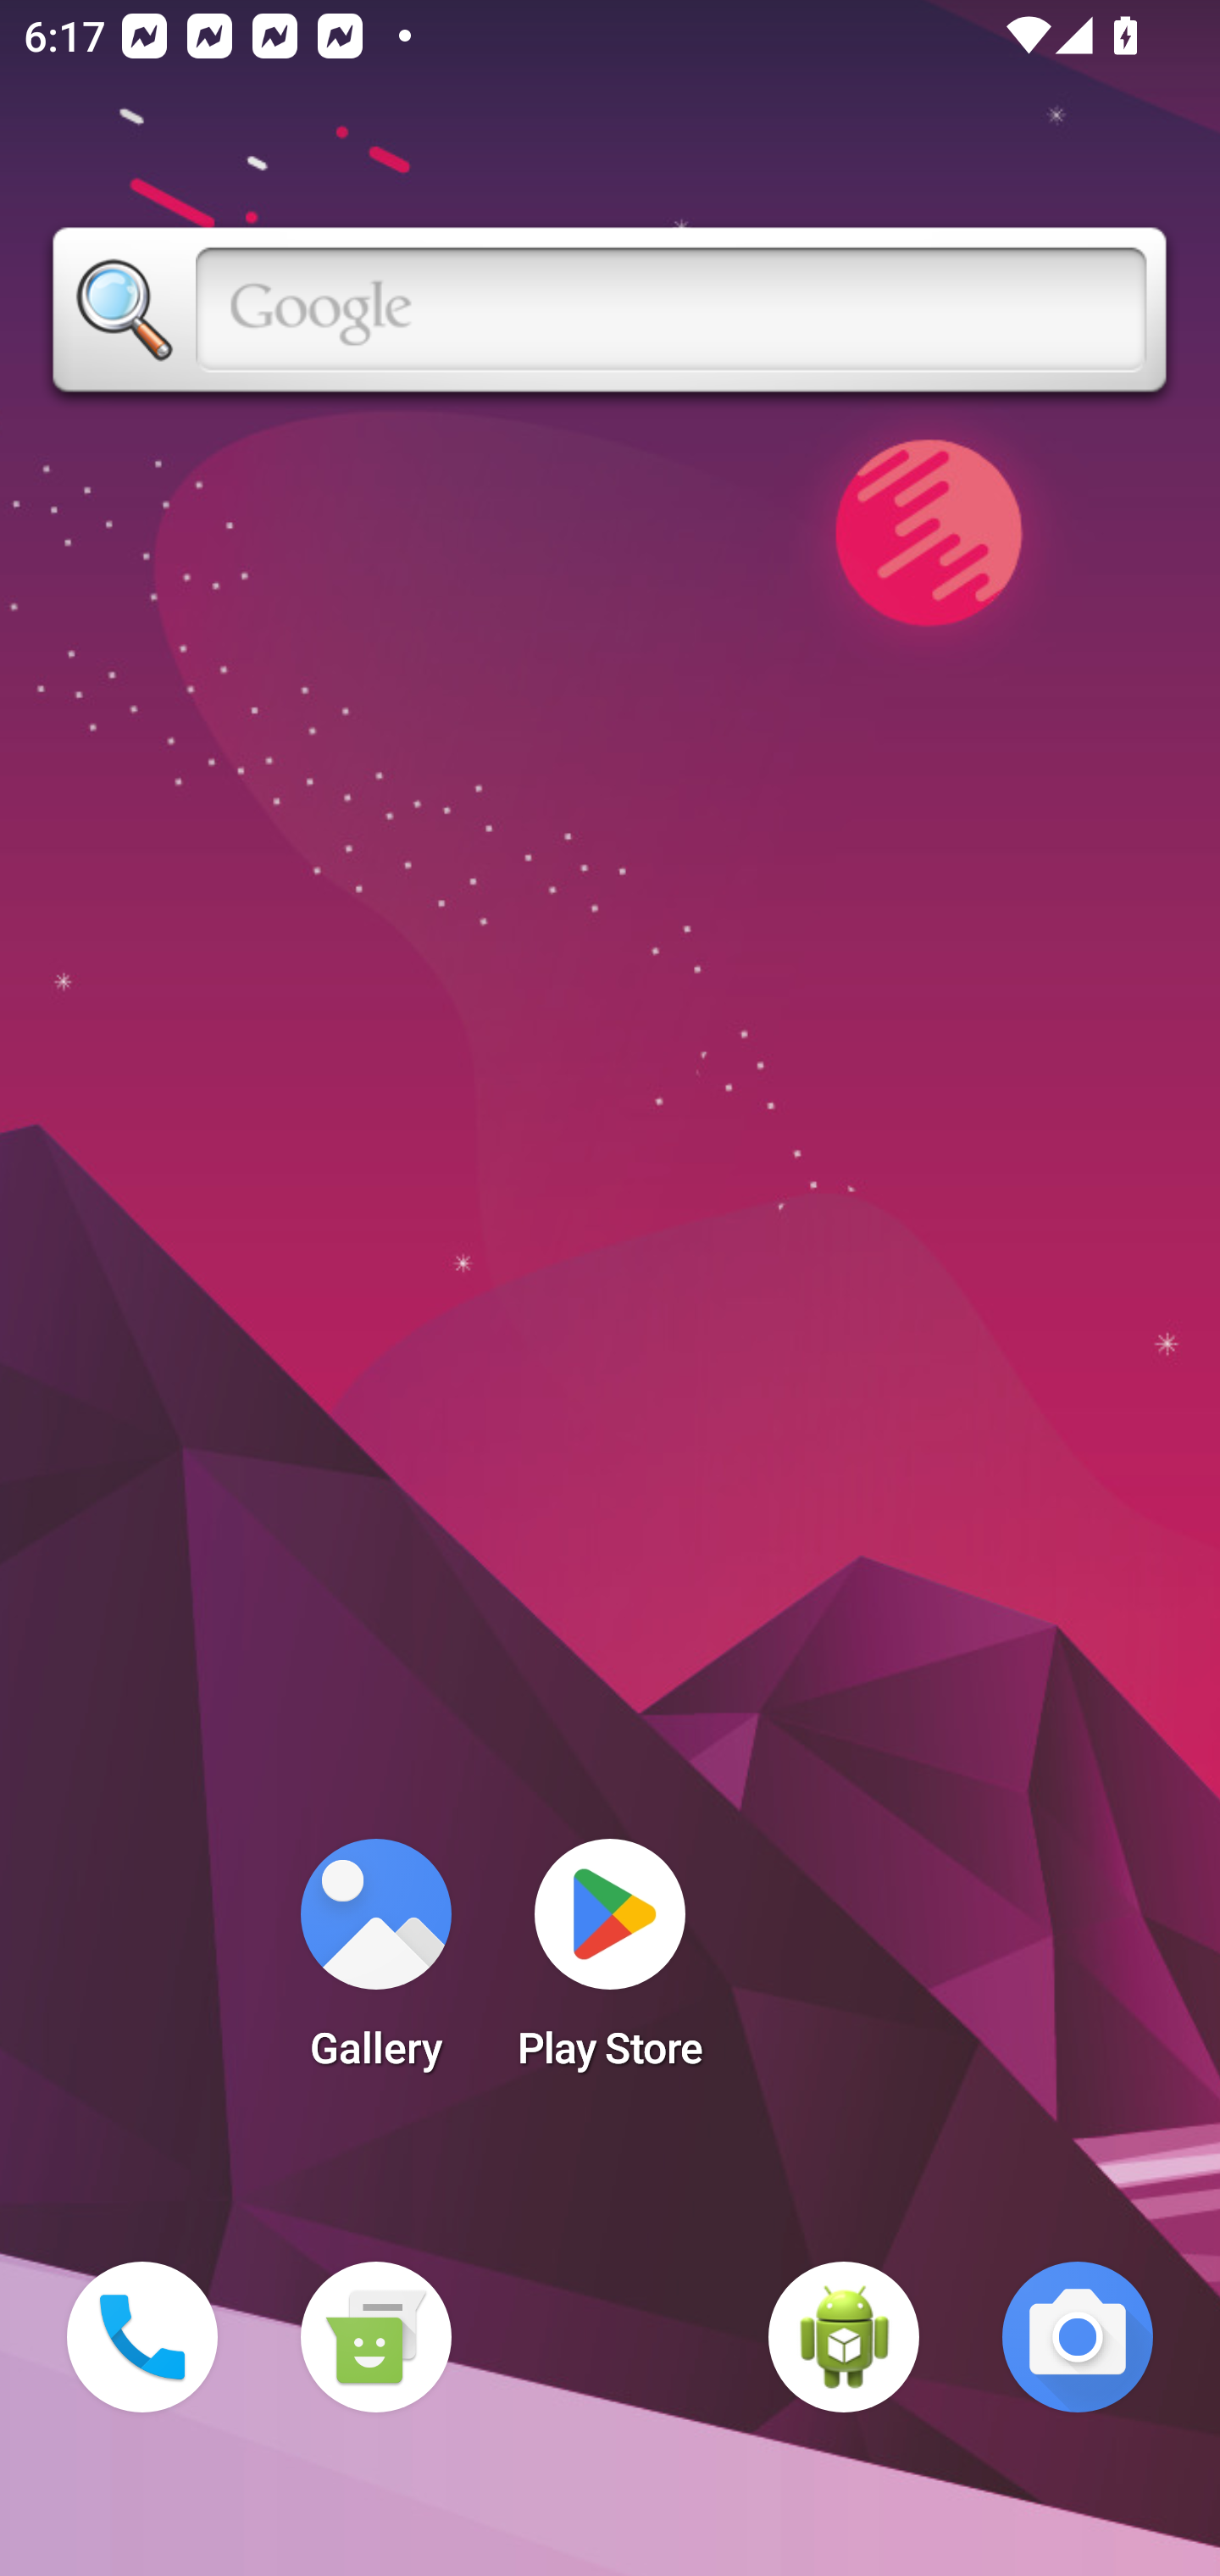 The image size is (1220, 2576). What do you see at coordinates (375, 1964) in the screenshot?
I see `Gallery` at bounding box center [375, 1964].